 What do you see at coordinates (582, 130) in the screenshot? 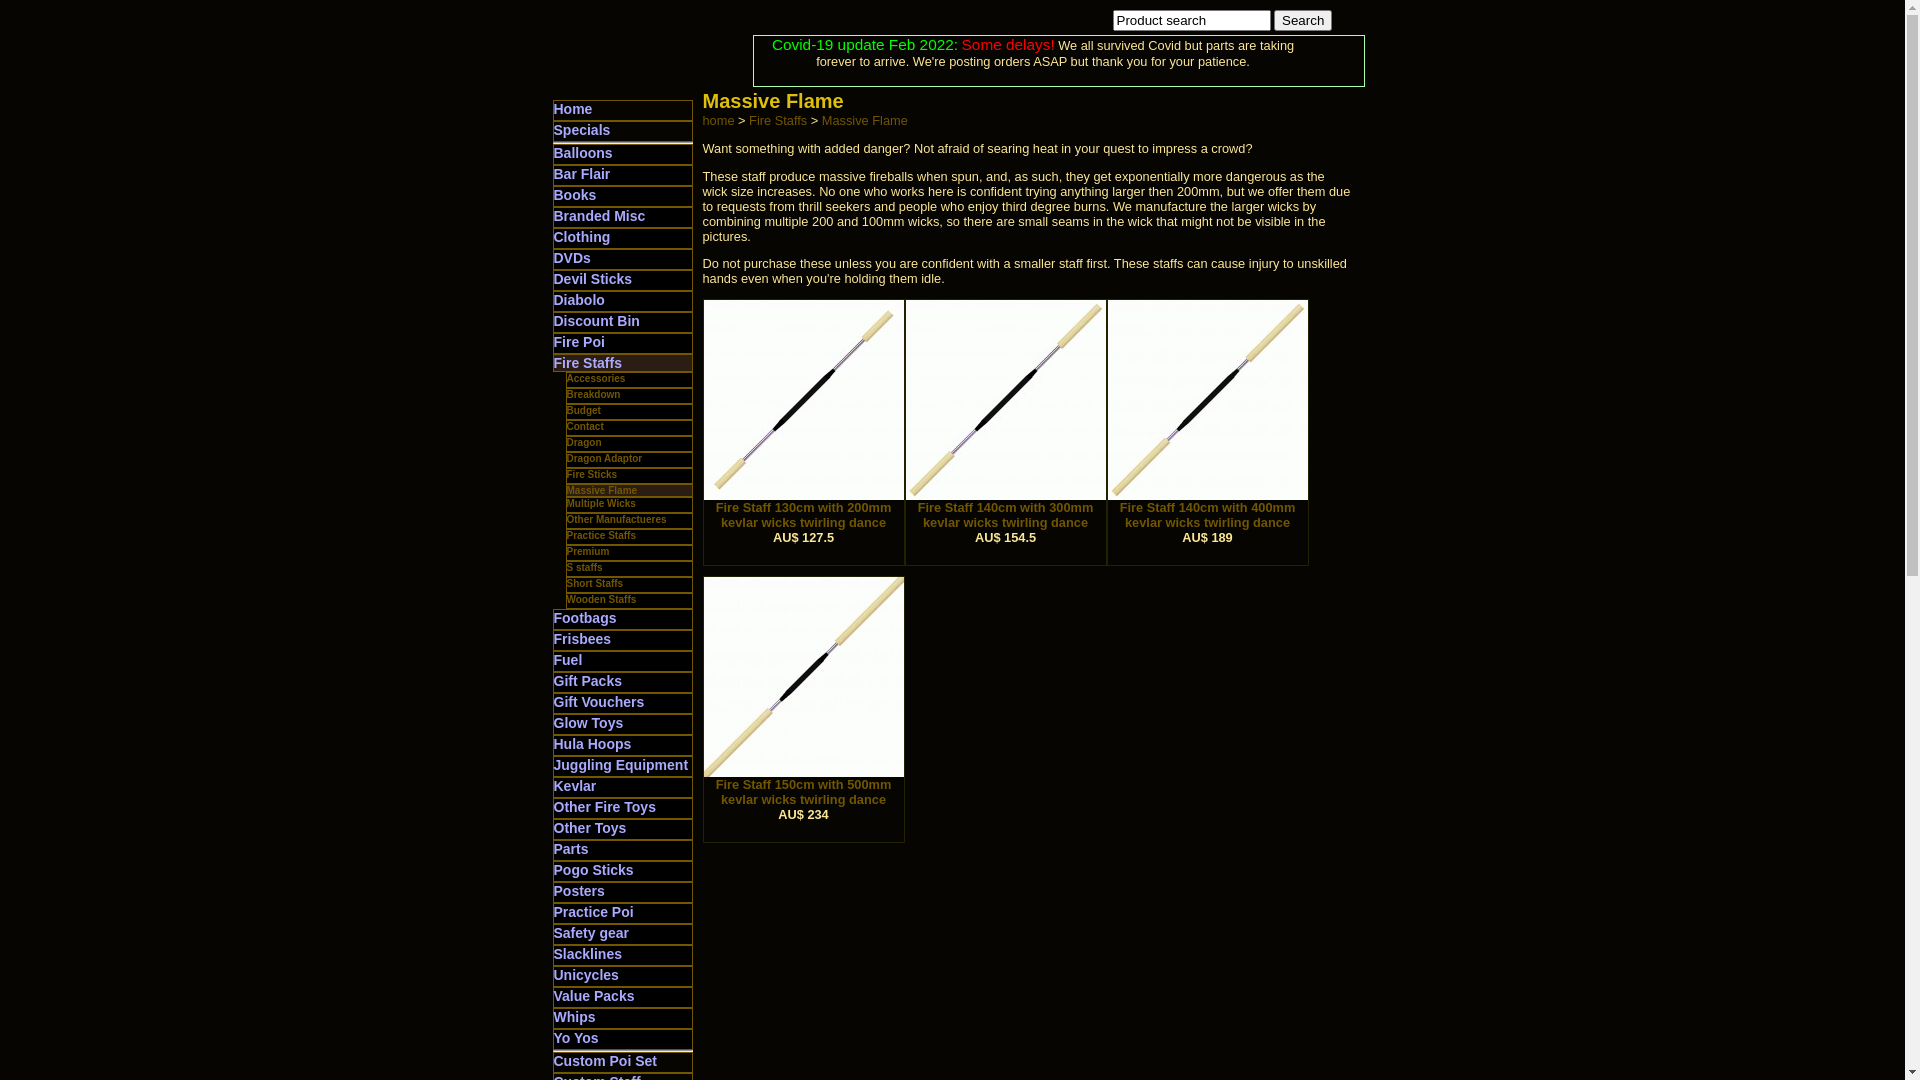
I see `Specials` at bounding box center [582, 130].